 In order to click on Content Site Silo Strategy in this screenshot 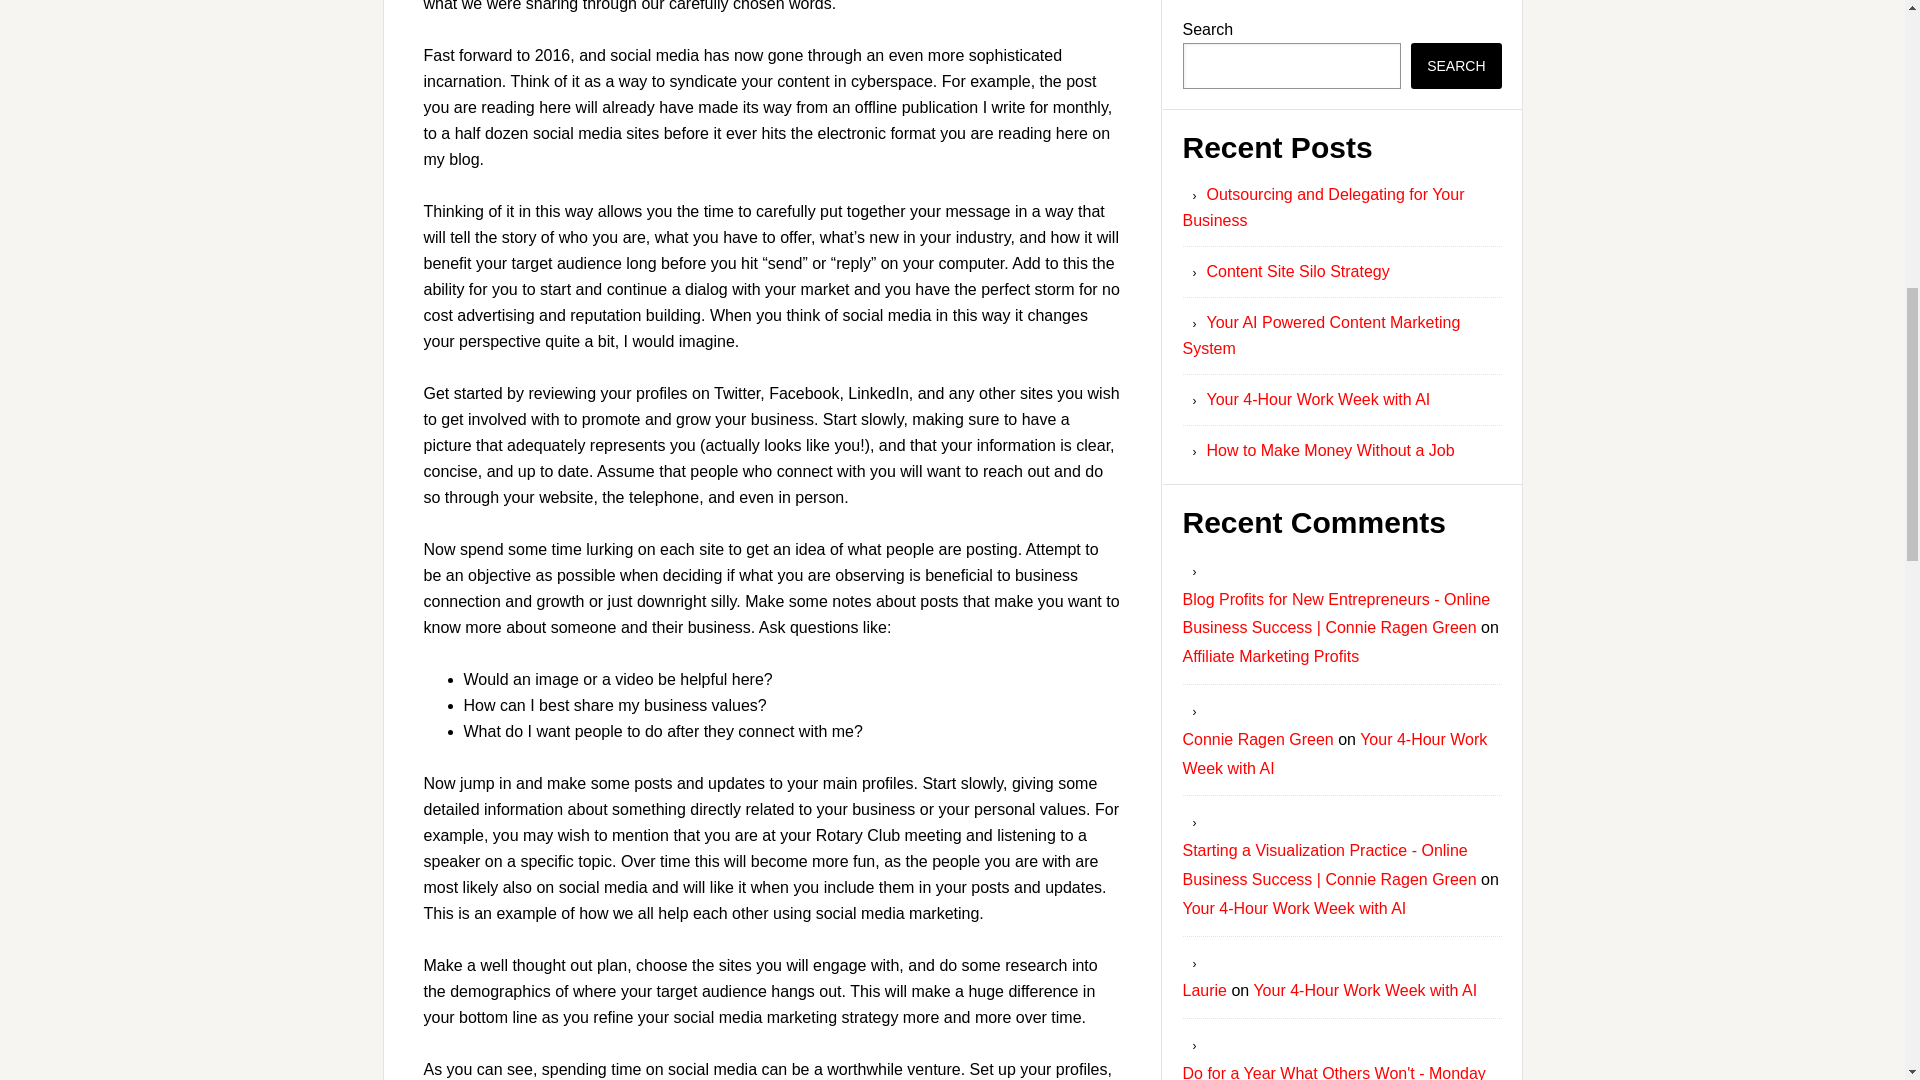, I will do `click(1296, 271)`.